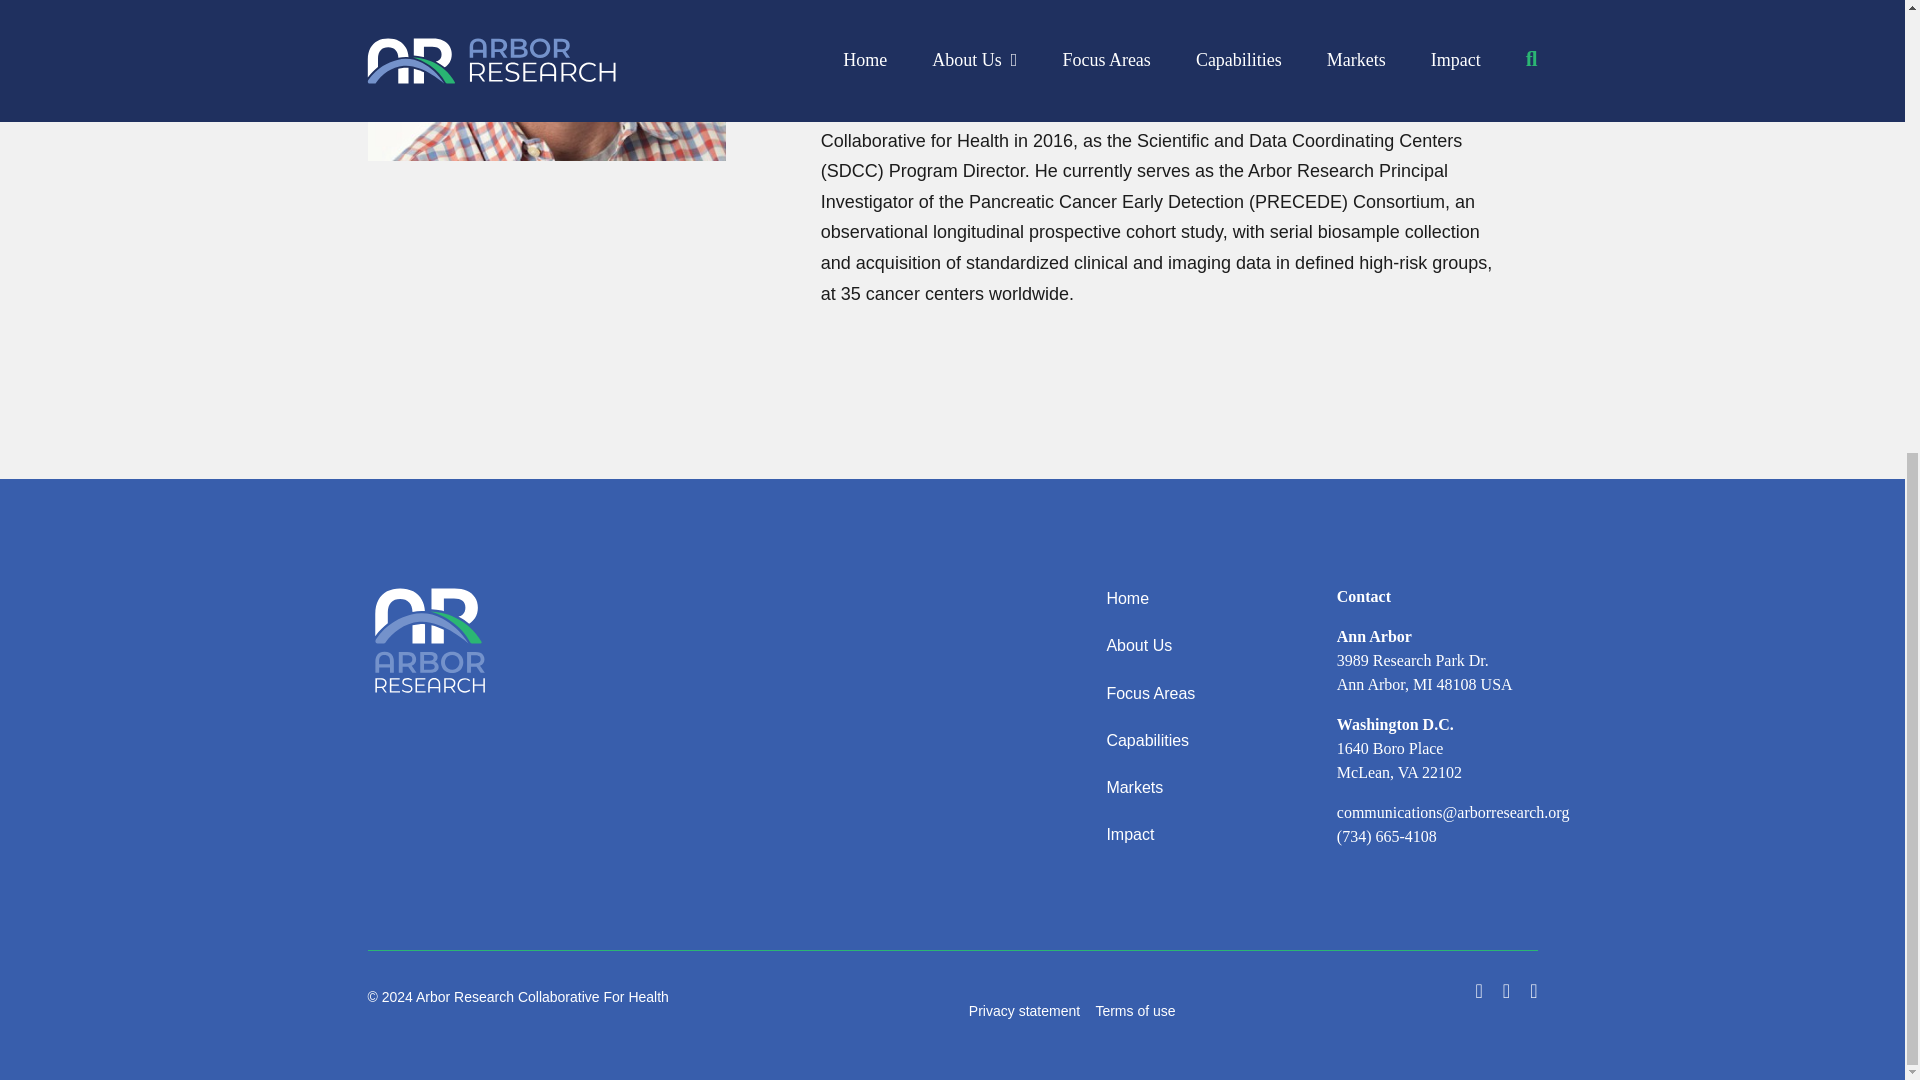 The height and width of the screenshot is (1080, 1920). What do you see at coordinates (546, 80) in the screenshot?
I see `John Graff` at bounding box center [546, 80].